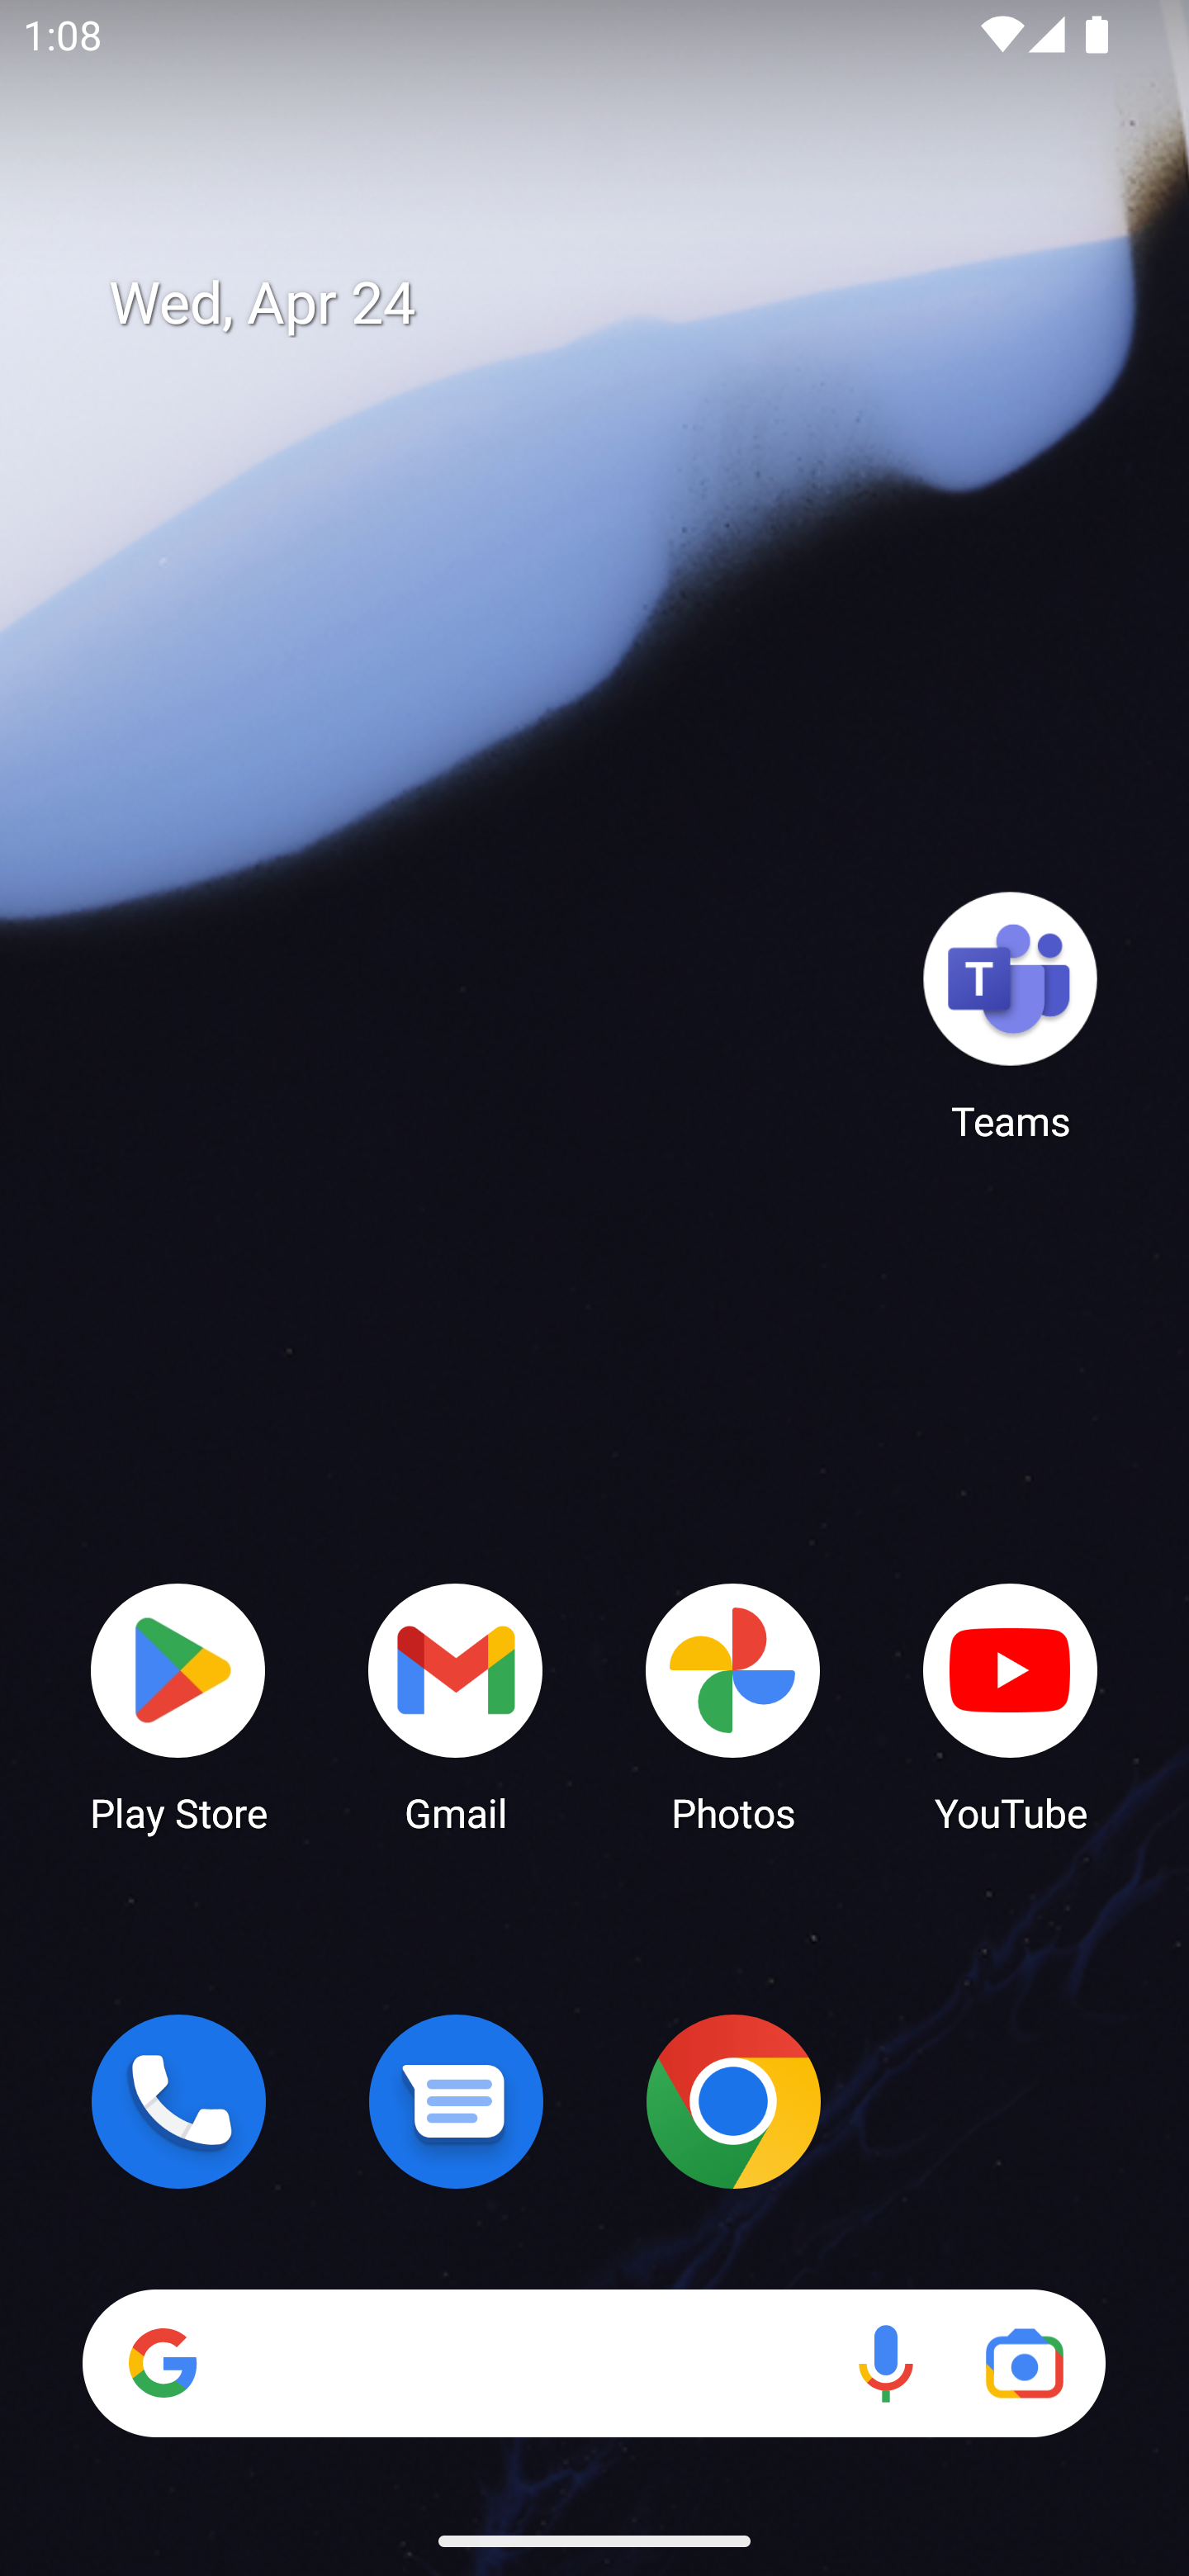 The height and width of the screenshot is (2576, 1189). I want to click on Chrome, so click(733, 2101).